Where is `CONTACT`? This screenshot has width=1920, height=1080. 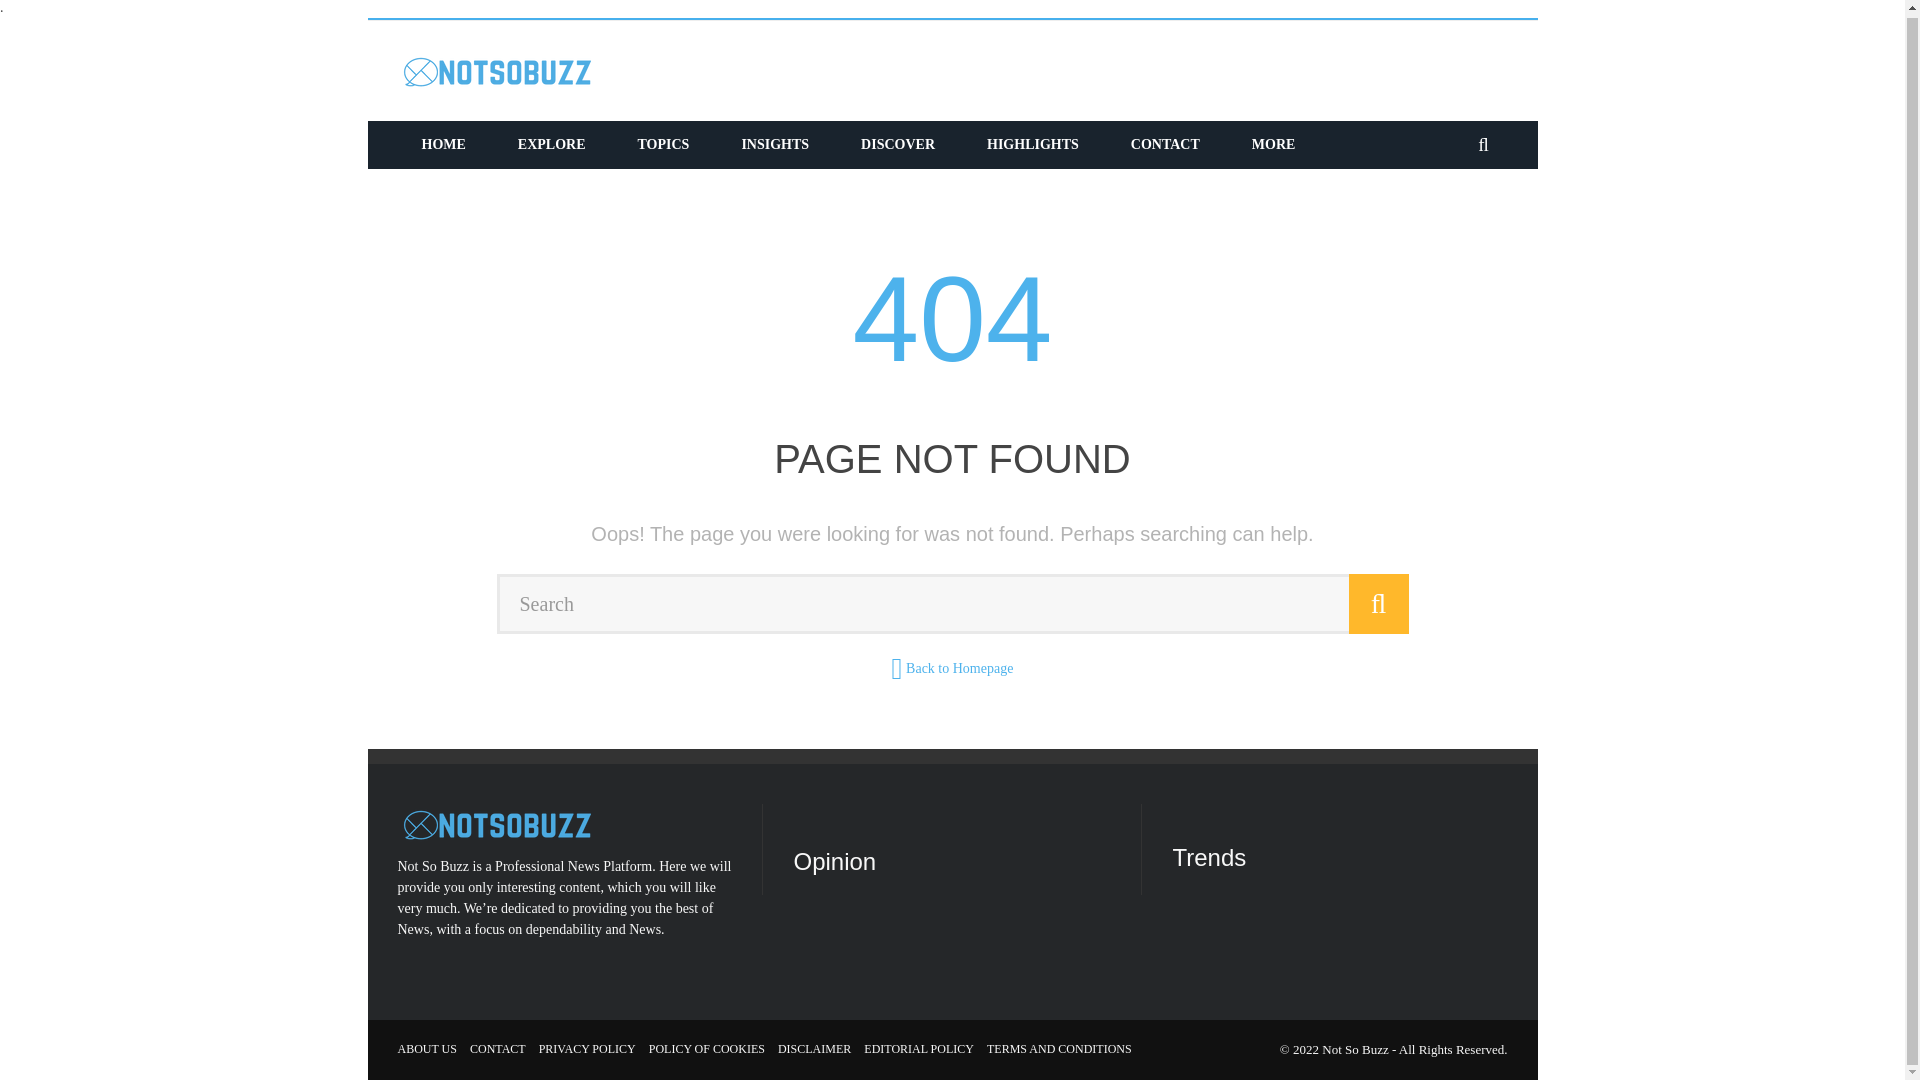 CONTACT is located at coordinates (498, 1049).